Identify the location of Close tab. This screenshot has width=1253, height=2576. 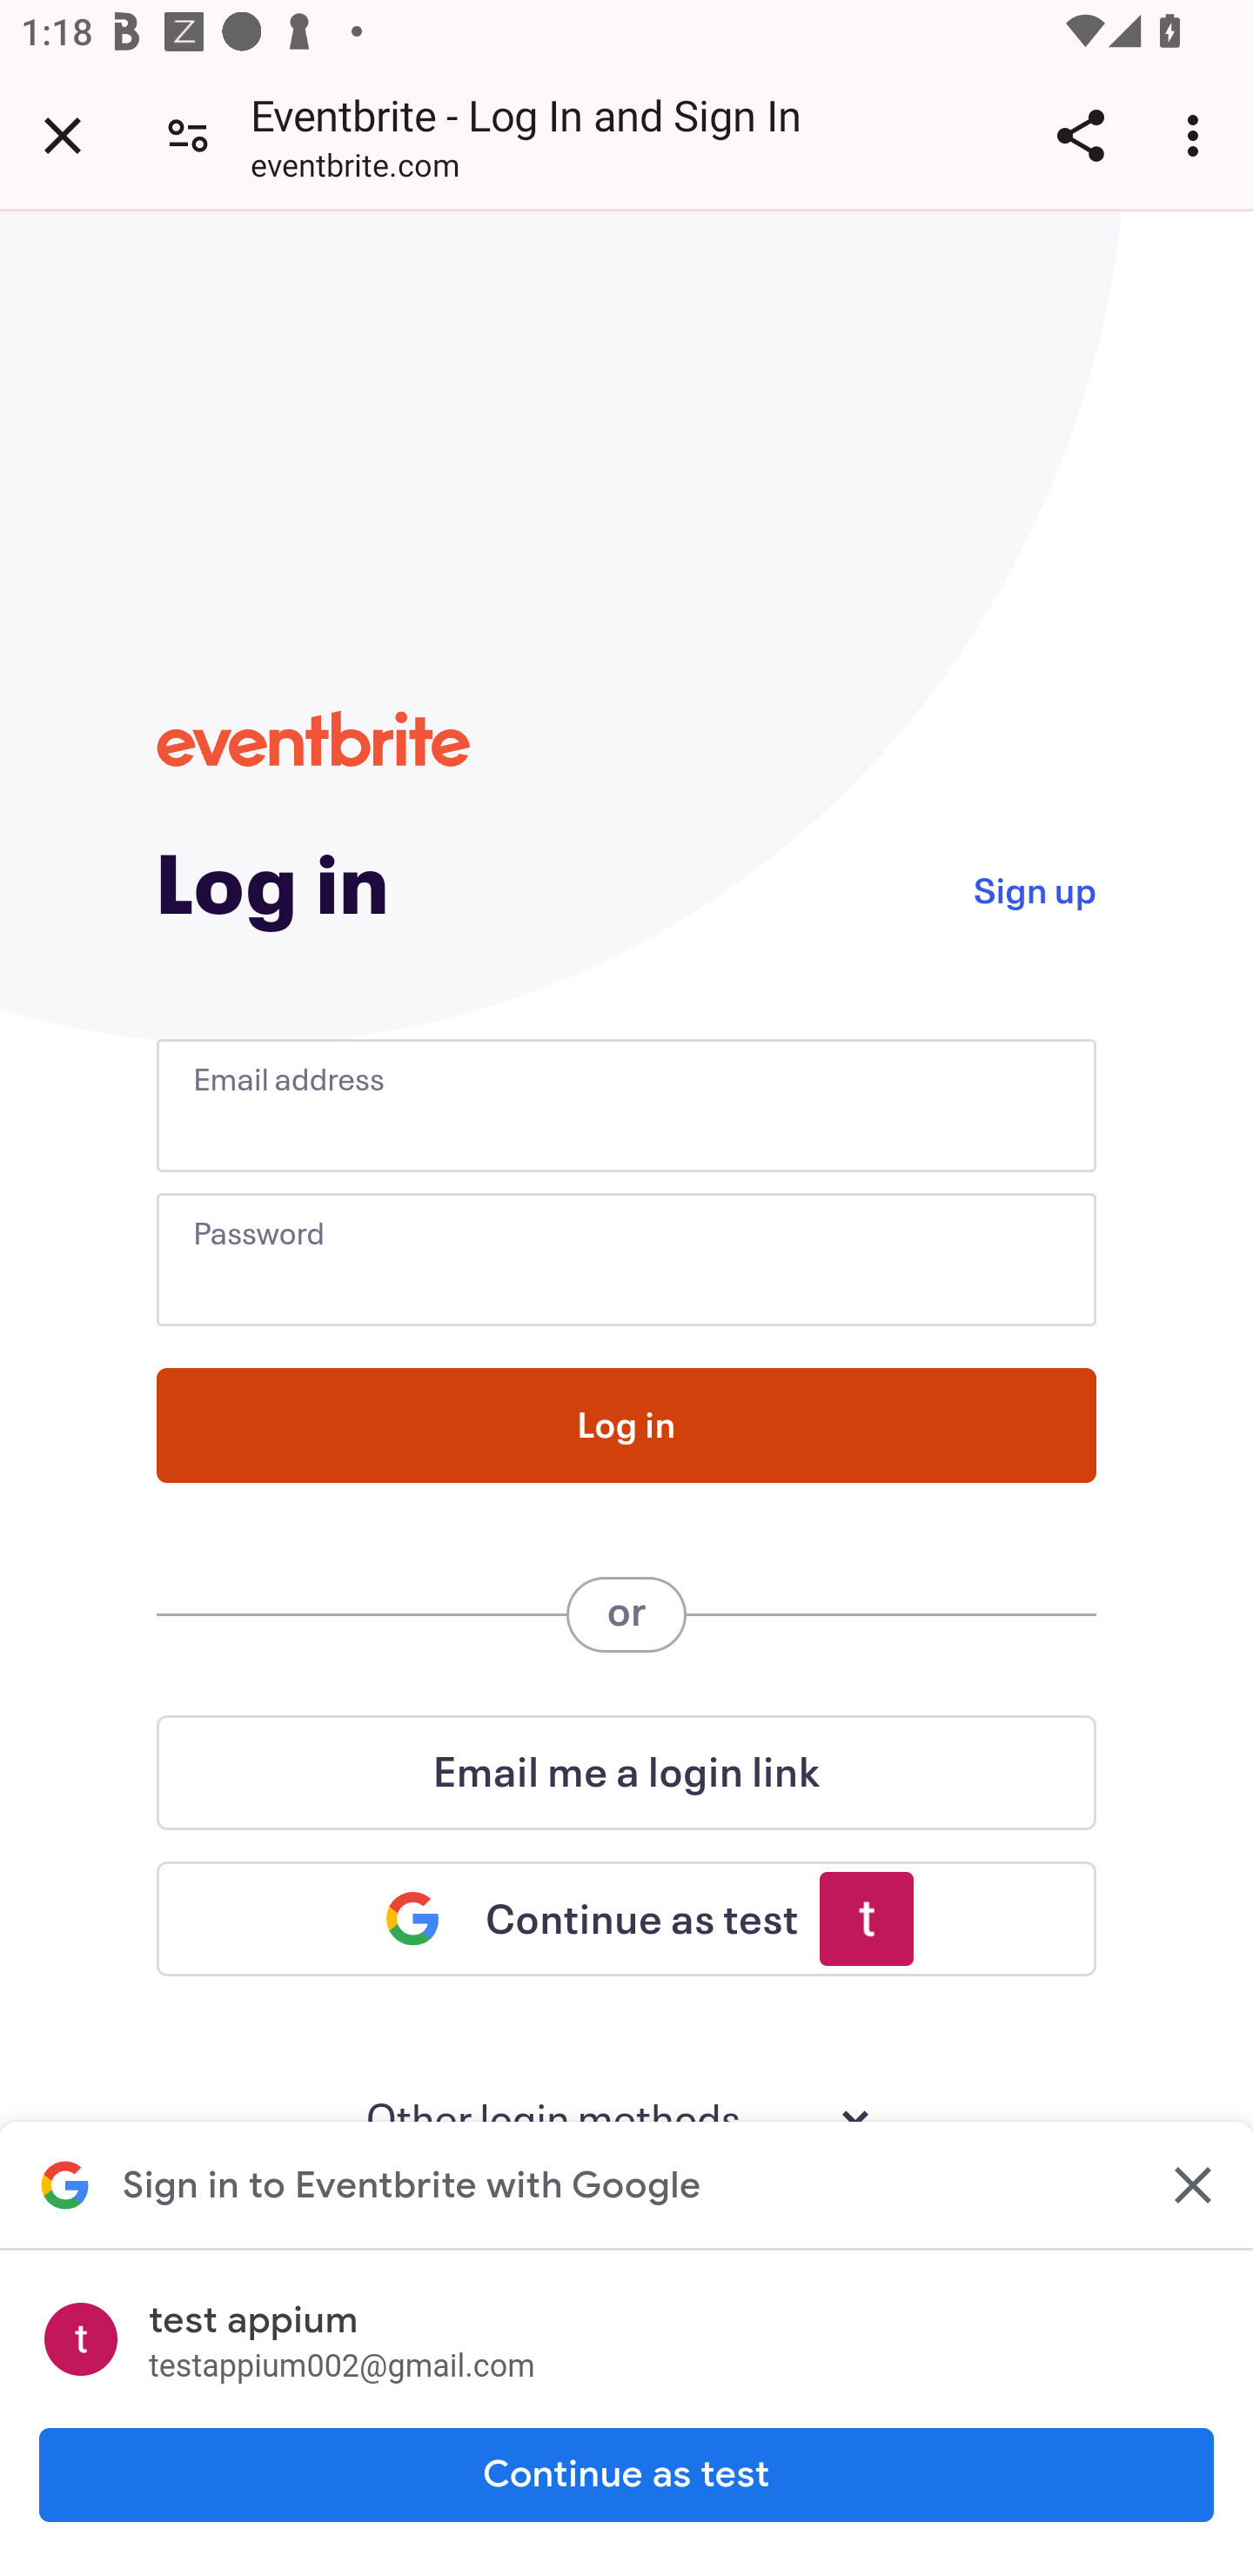
(63, 135).